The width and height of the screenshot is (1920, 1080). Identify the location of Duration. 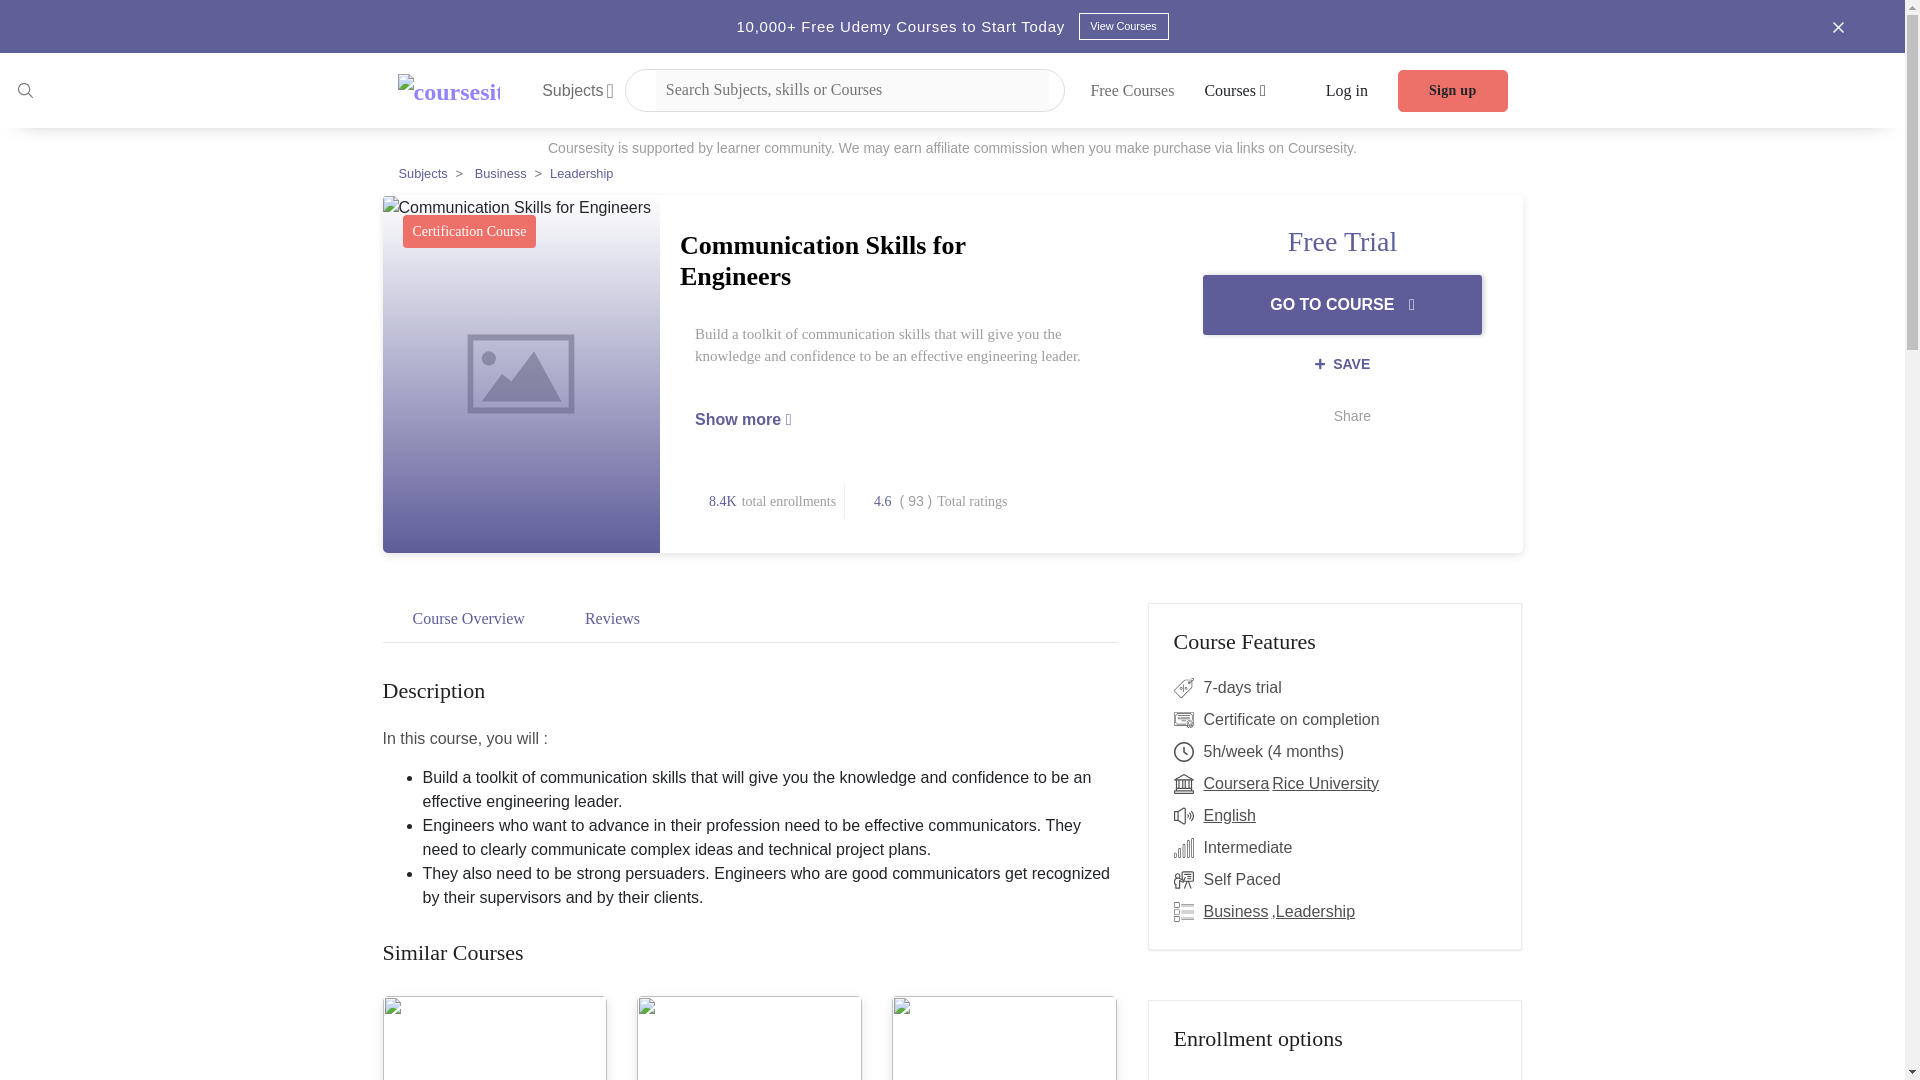
(1188, 751).